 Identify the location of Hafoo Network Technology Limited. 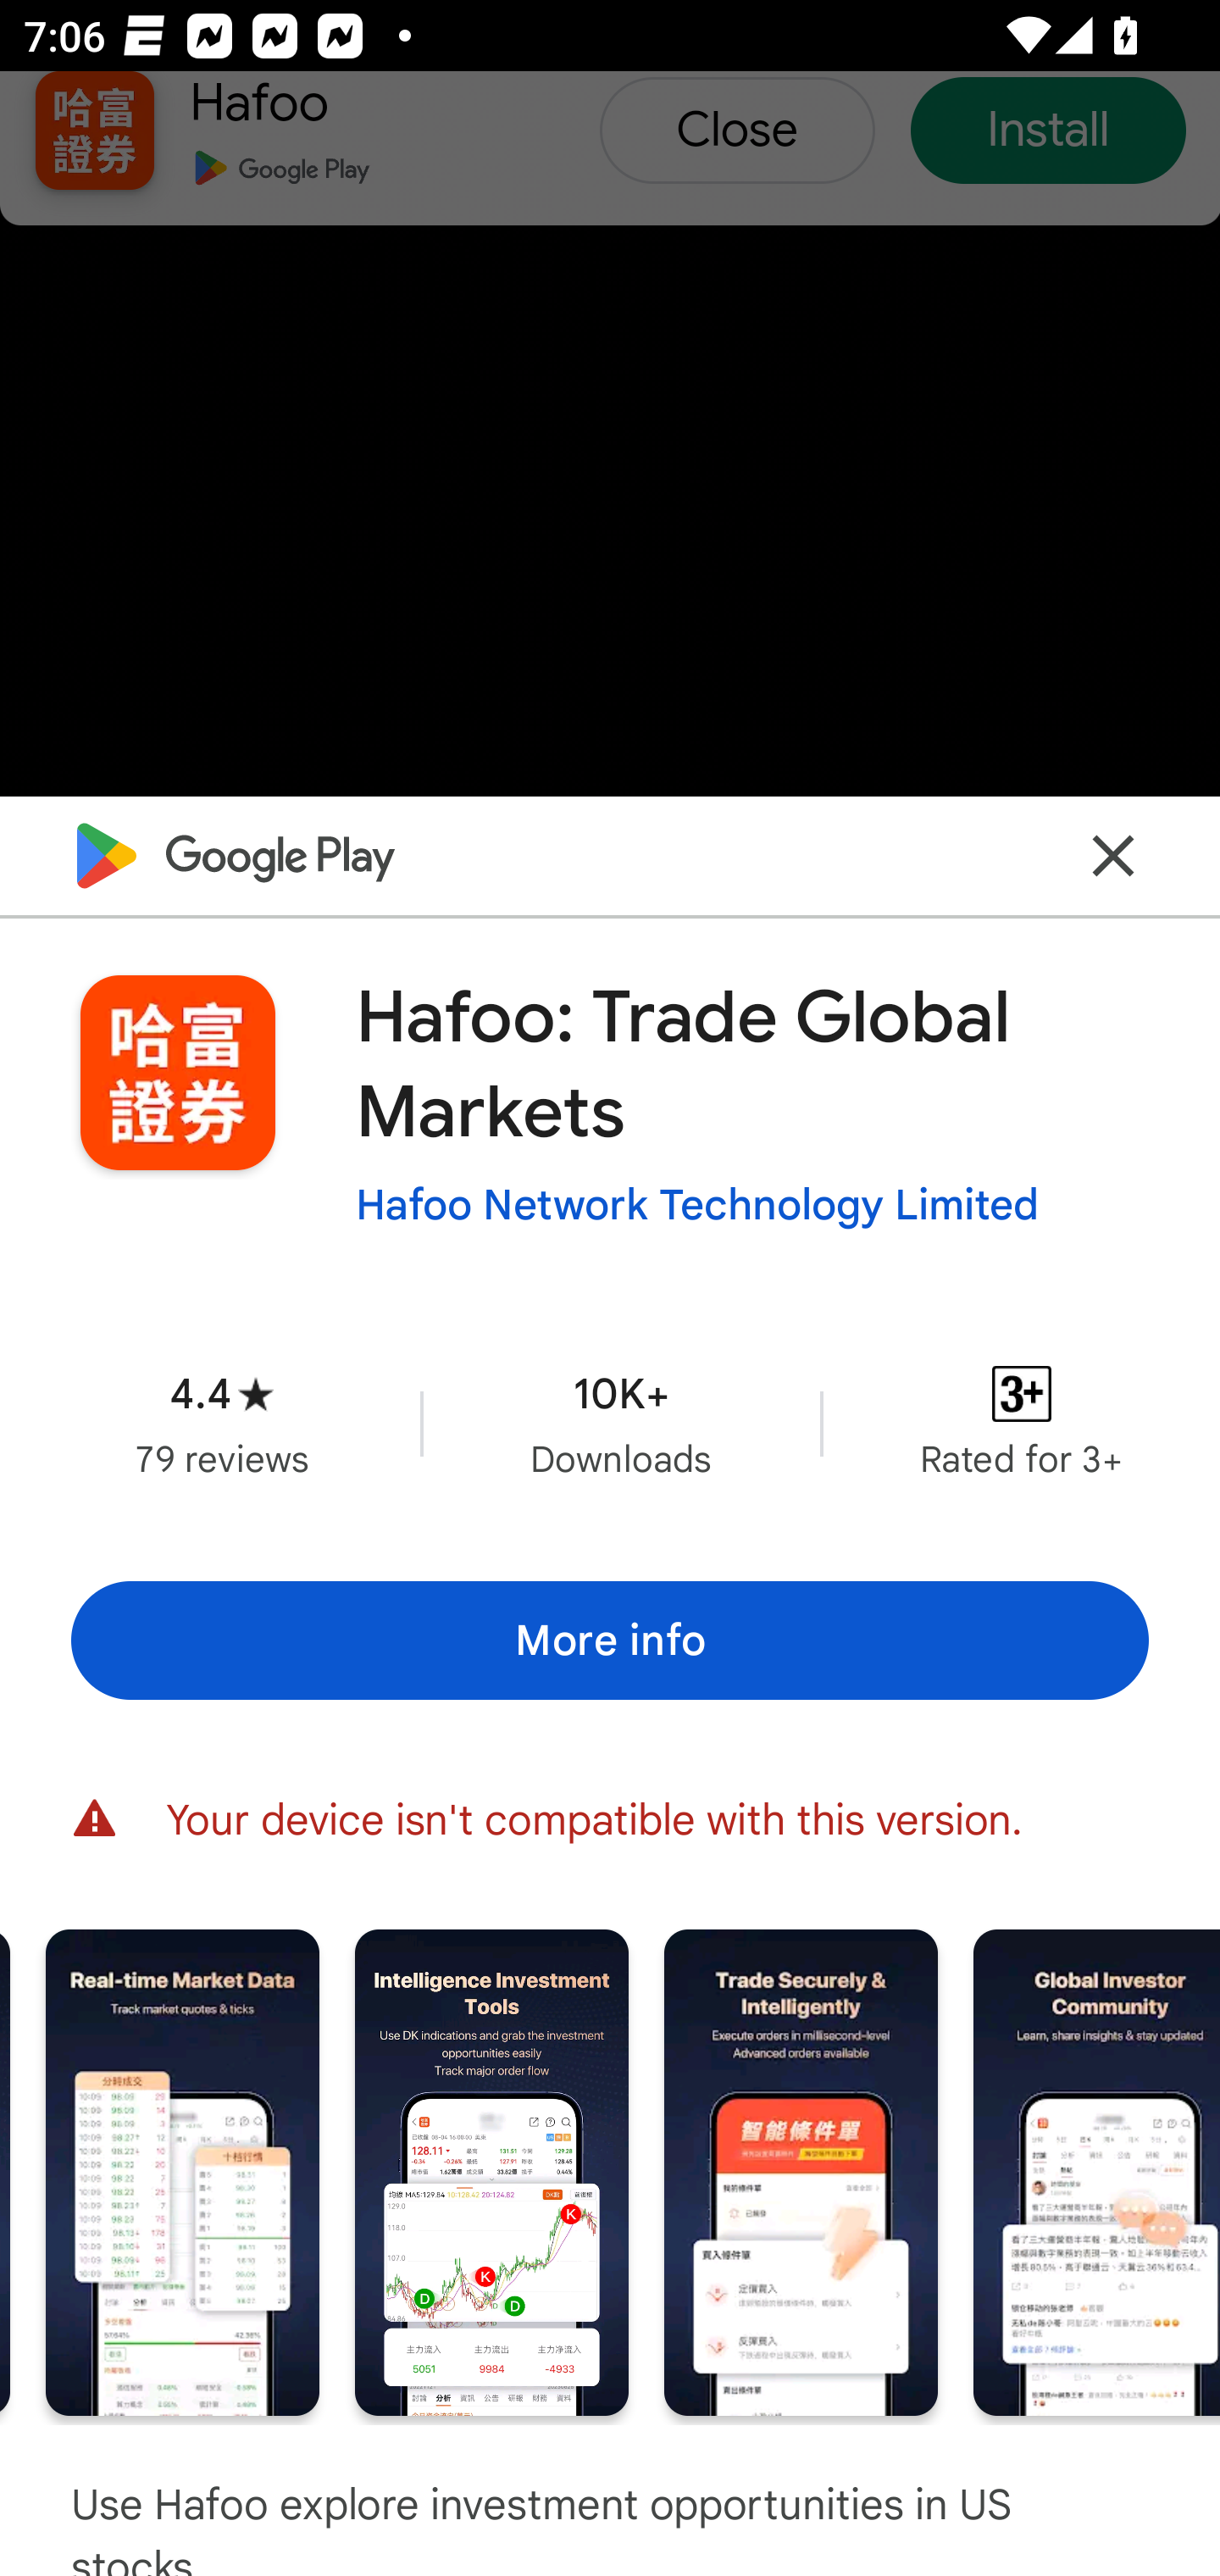
(696, 1204).